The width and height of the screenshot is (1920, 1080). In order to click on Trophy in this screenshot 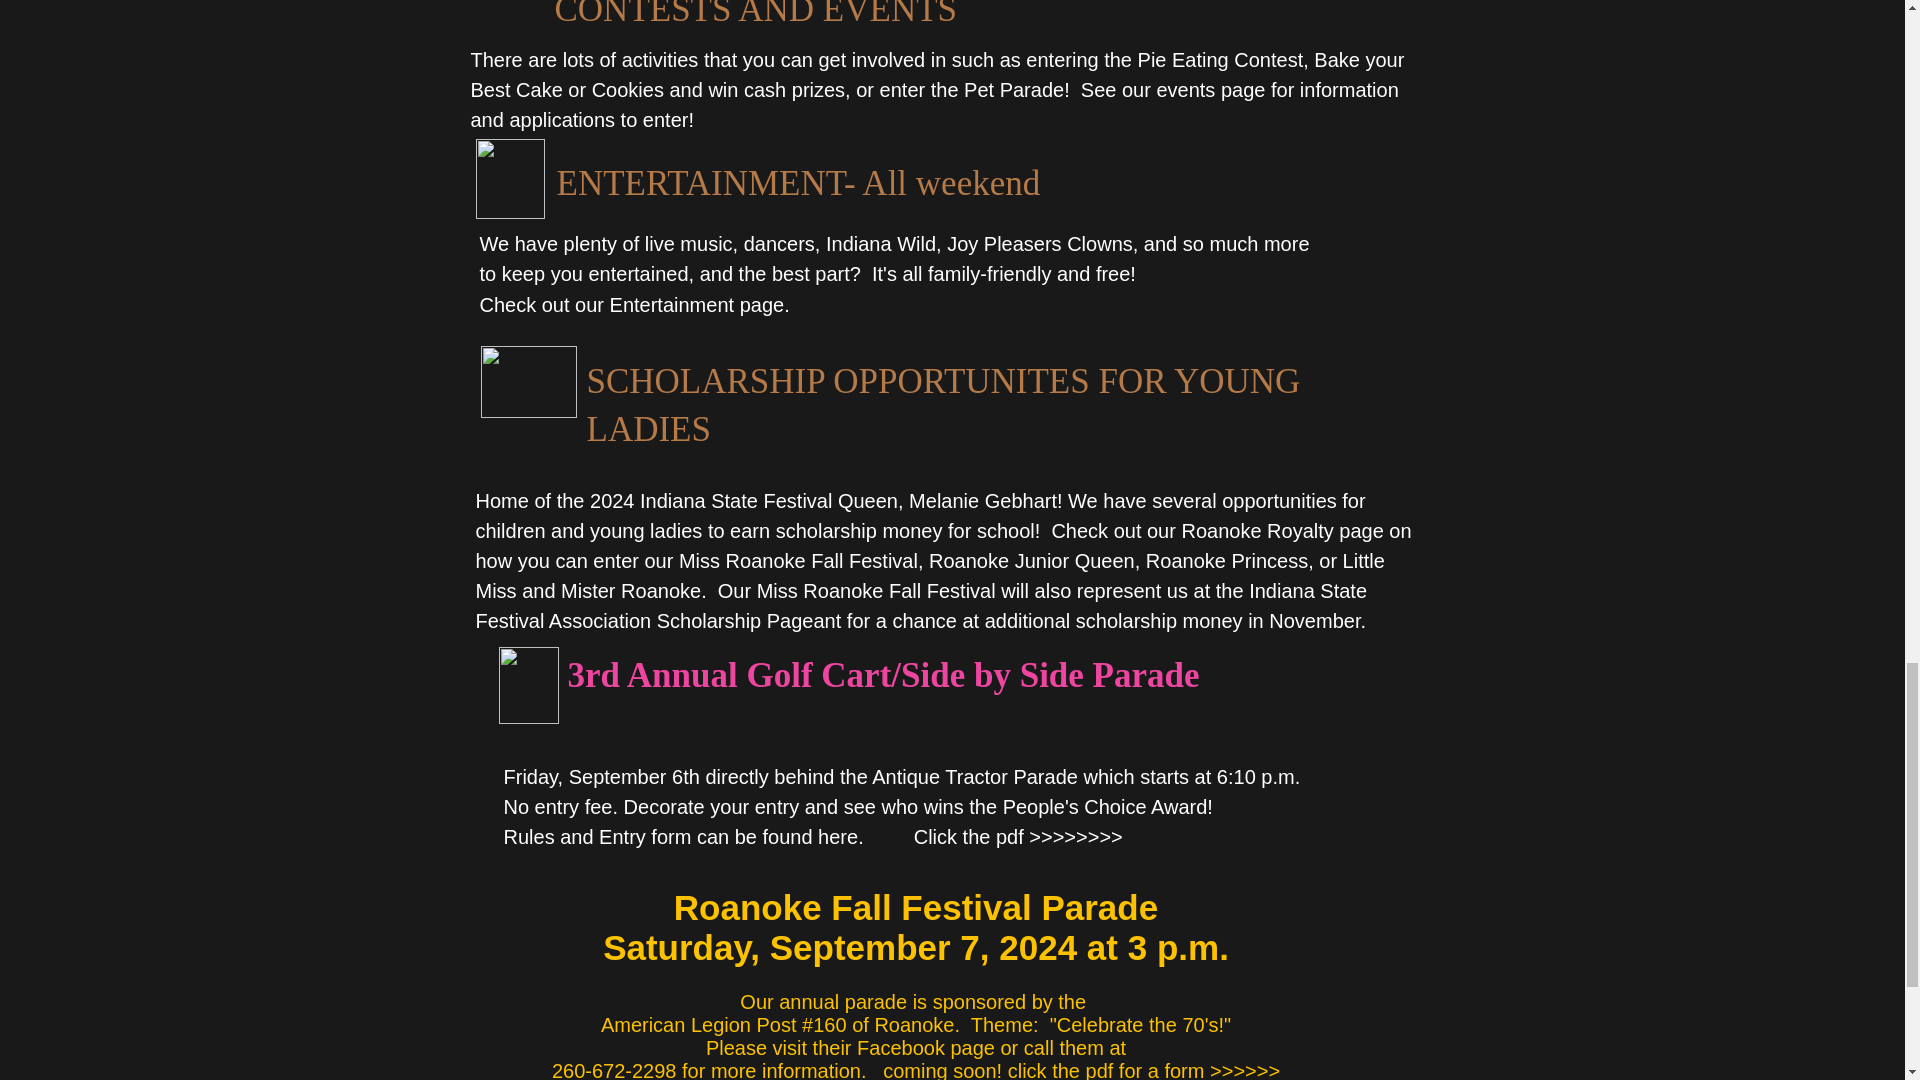, I will do `click(528, 684)`.